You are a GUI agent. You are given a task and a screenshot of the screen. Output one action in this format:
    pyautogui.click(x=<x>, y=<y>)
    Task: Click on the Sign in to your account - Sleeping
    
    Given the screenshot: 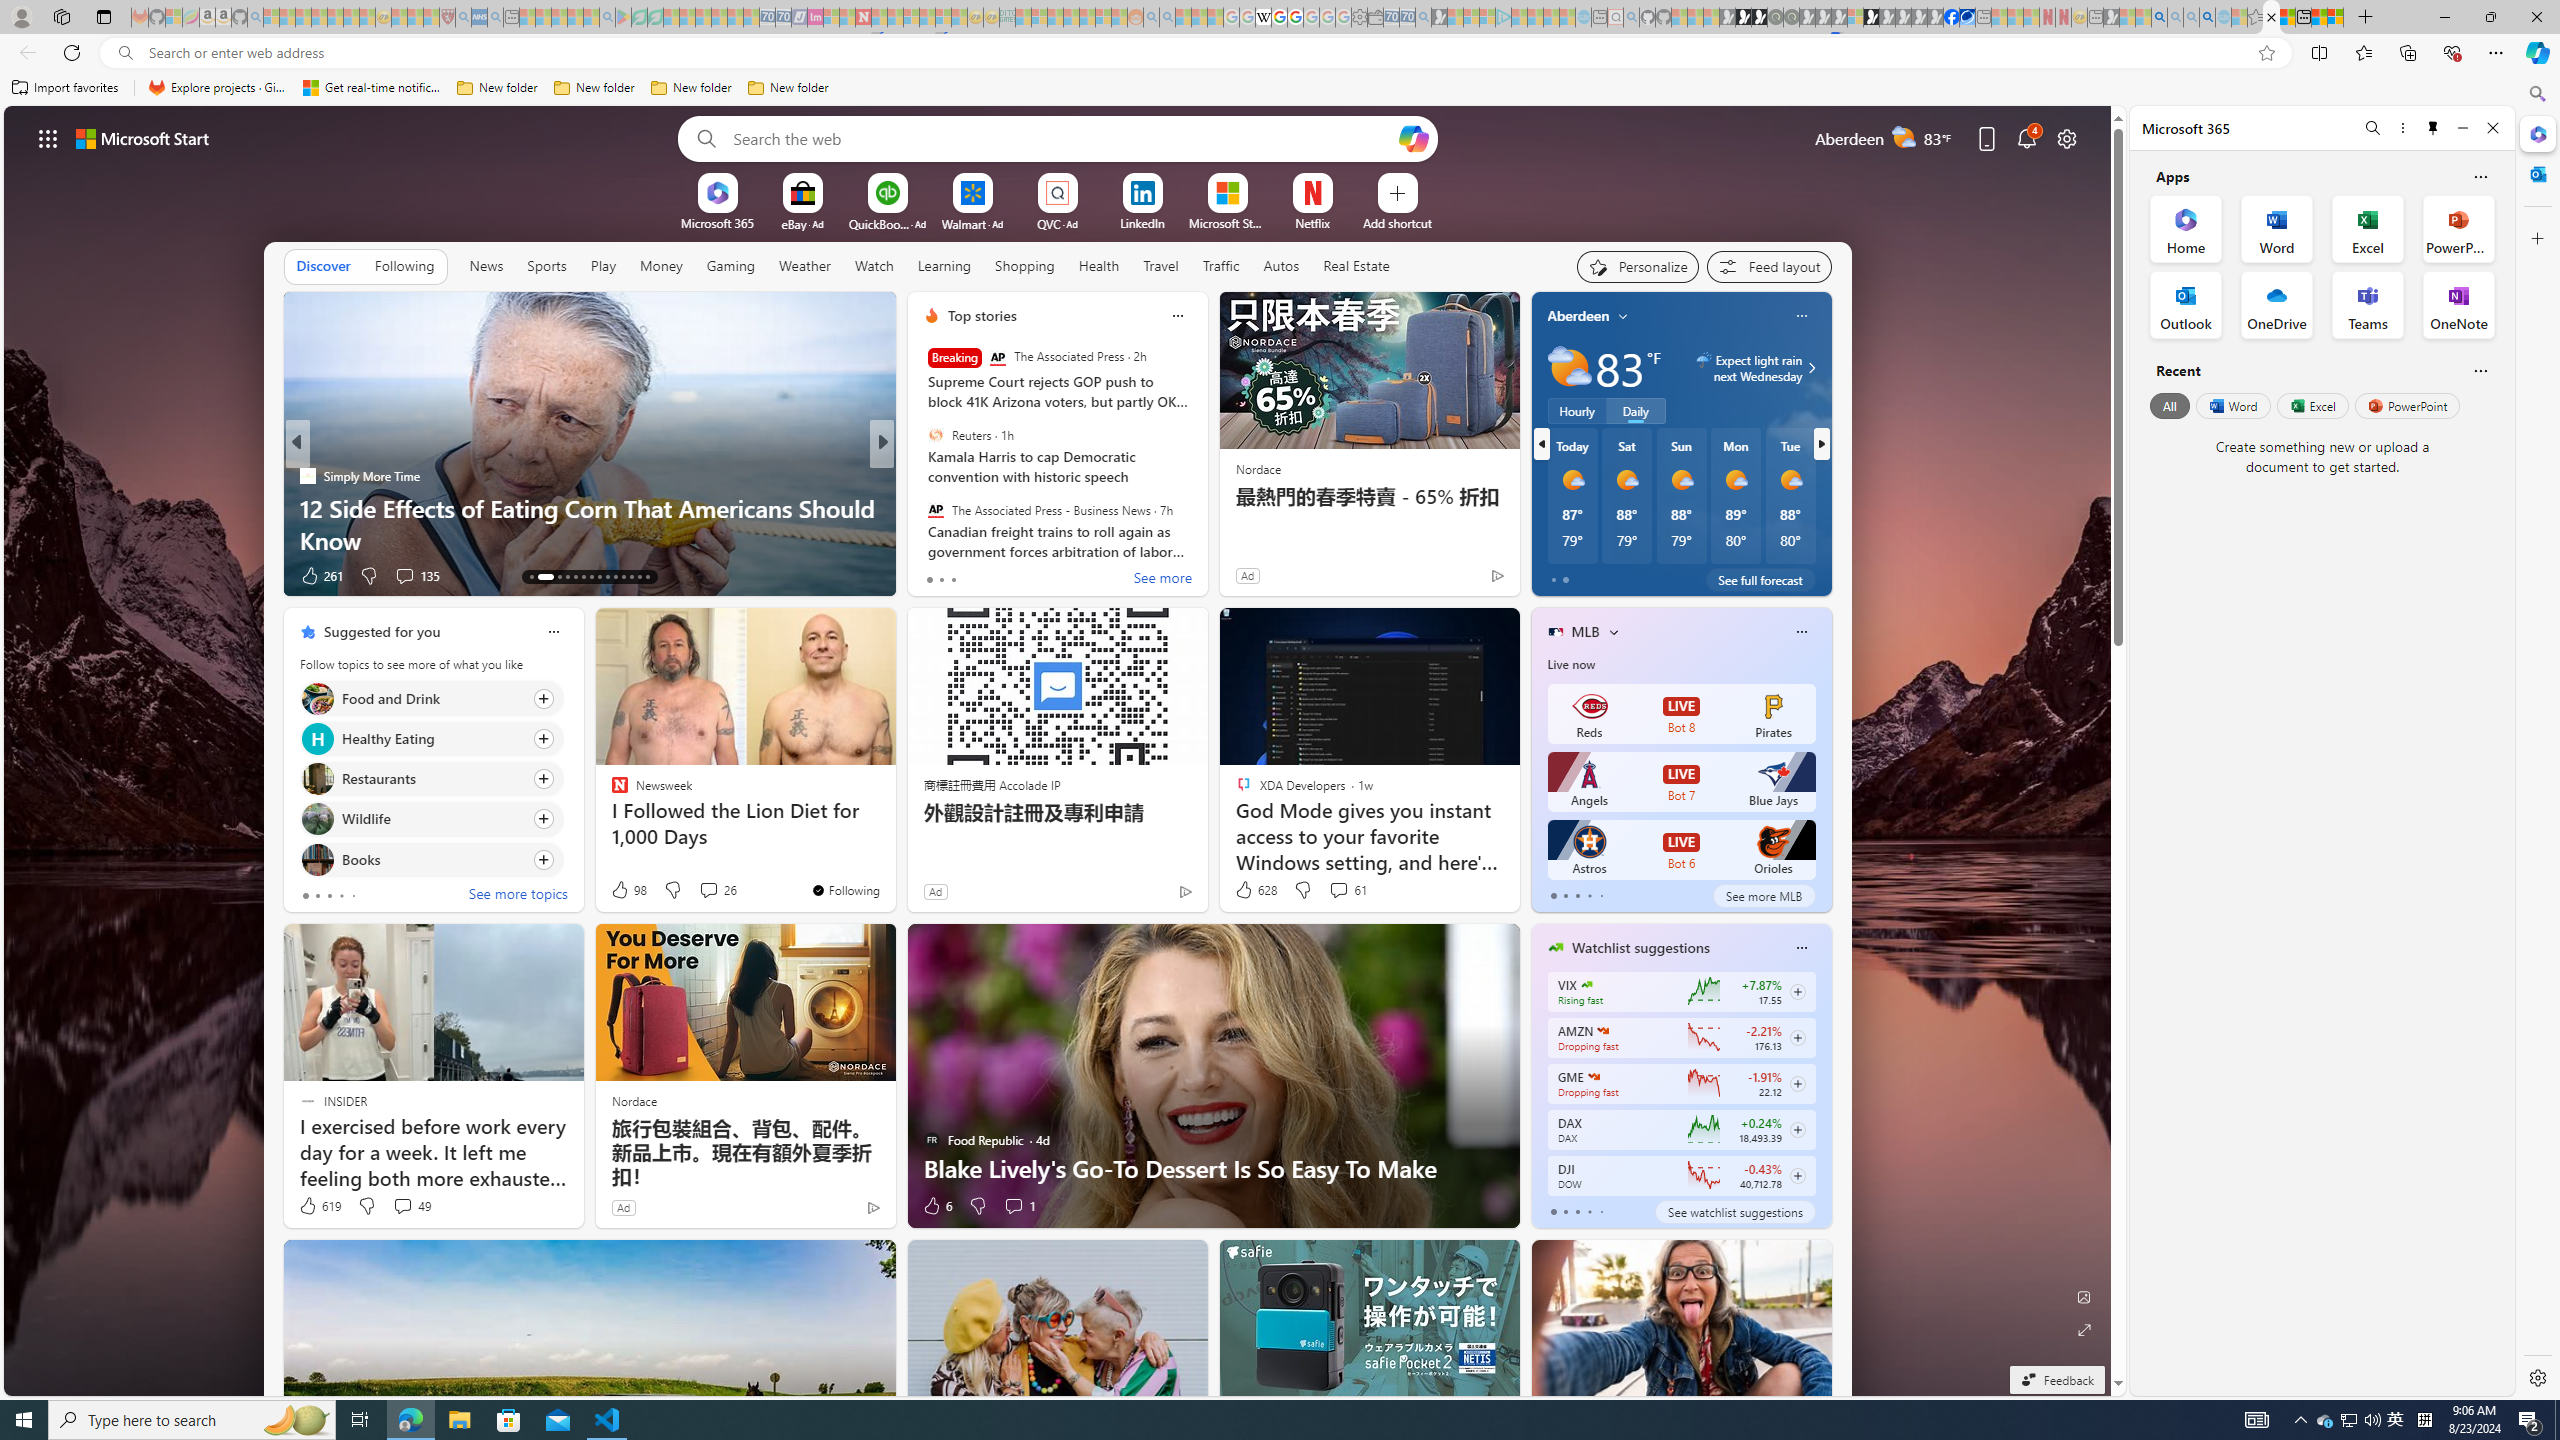 What is the action you would take?
    pyautogui.click(x=1854, y=17)
    